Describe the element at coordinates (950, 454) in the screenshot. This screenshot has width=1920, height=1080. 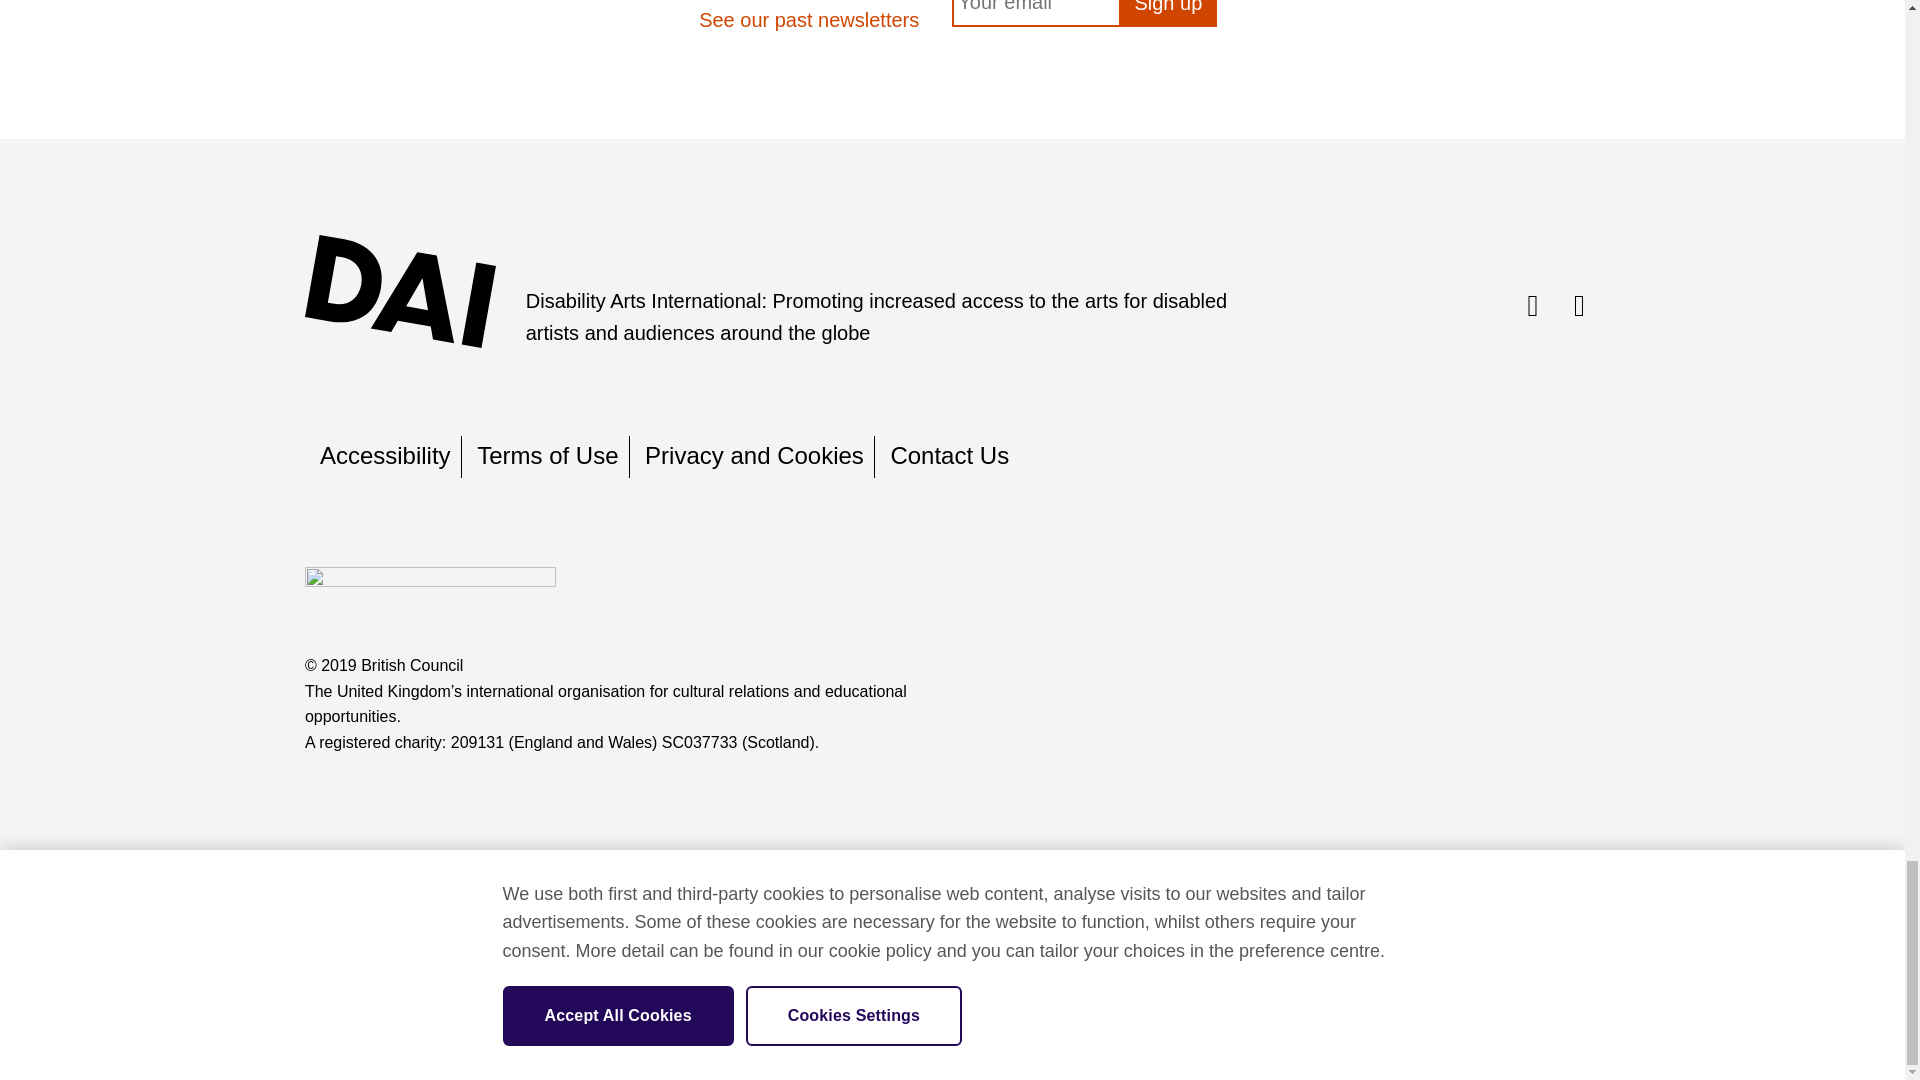
I see `Contact Us` at that location.